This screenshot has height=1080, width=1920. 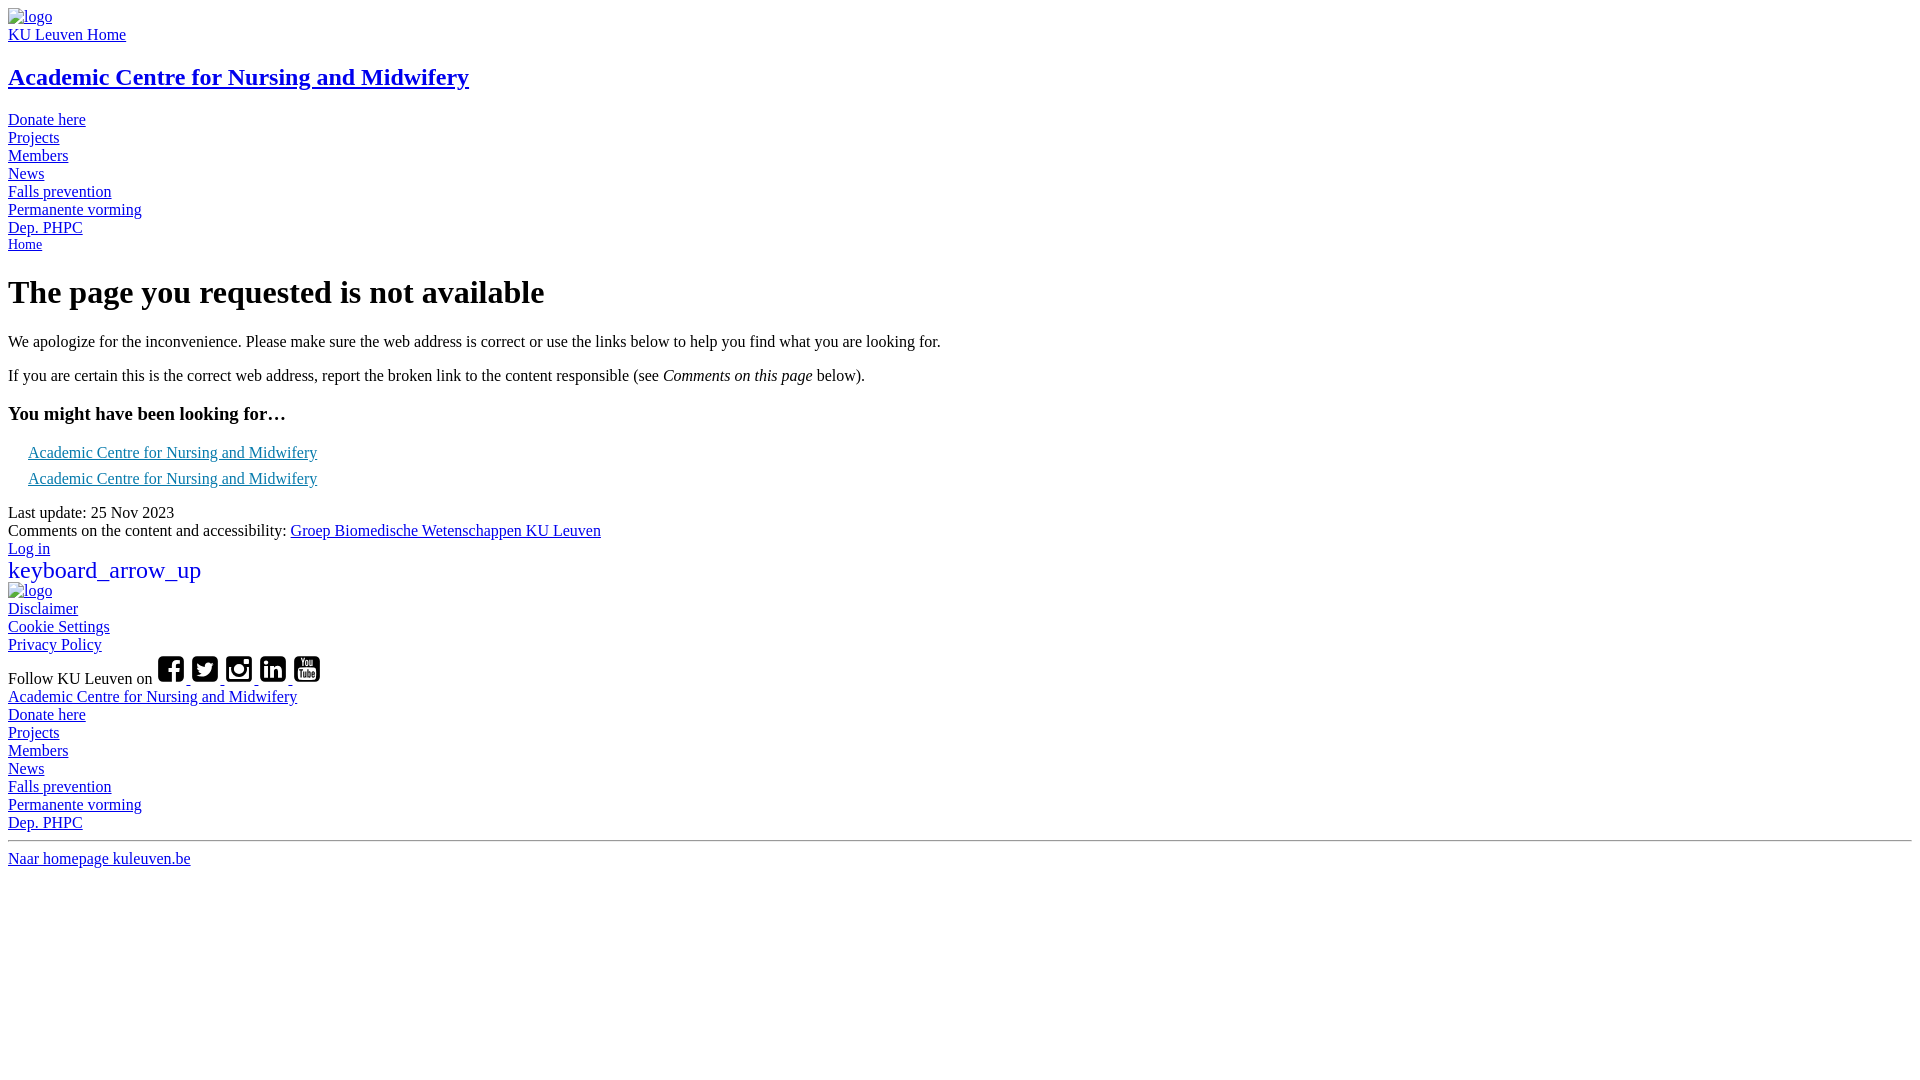 What do you see at coordinates (172, 478) in the screenshot?
I see `Academic Centre for Nursing and Midwifery` at bounding box center [172, 478].